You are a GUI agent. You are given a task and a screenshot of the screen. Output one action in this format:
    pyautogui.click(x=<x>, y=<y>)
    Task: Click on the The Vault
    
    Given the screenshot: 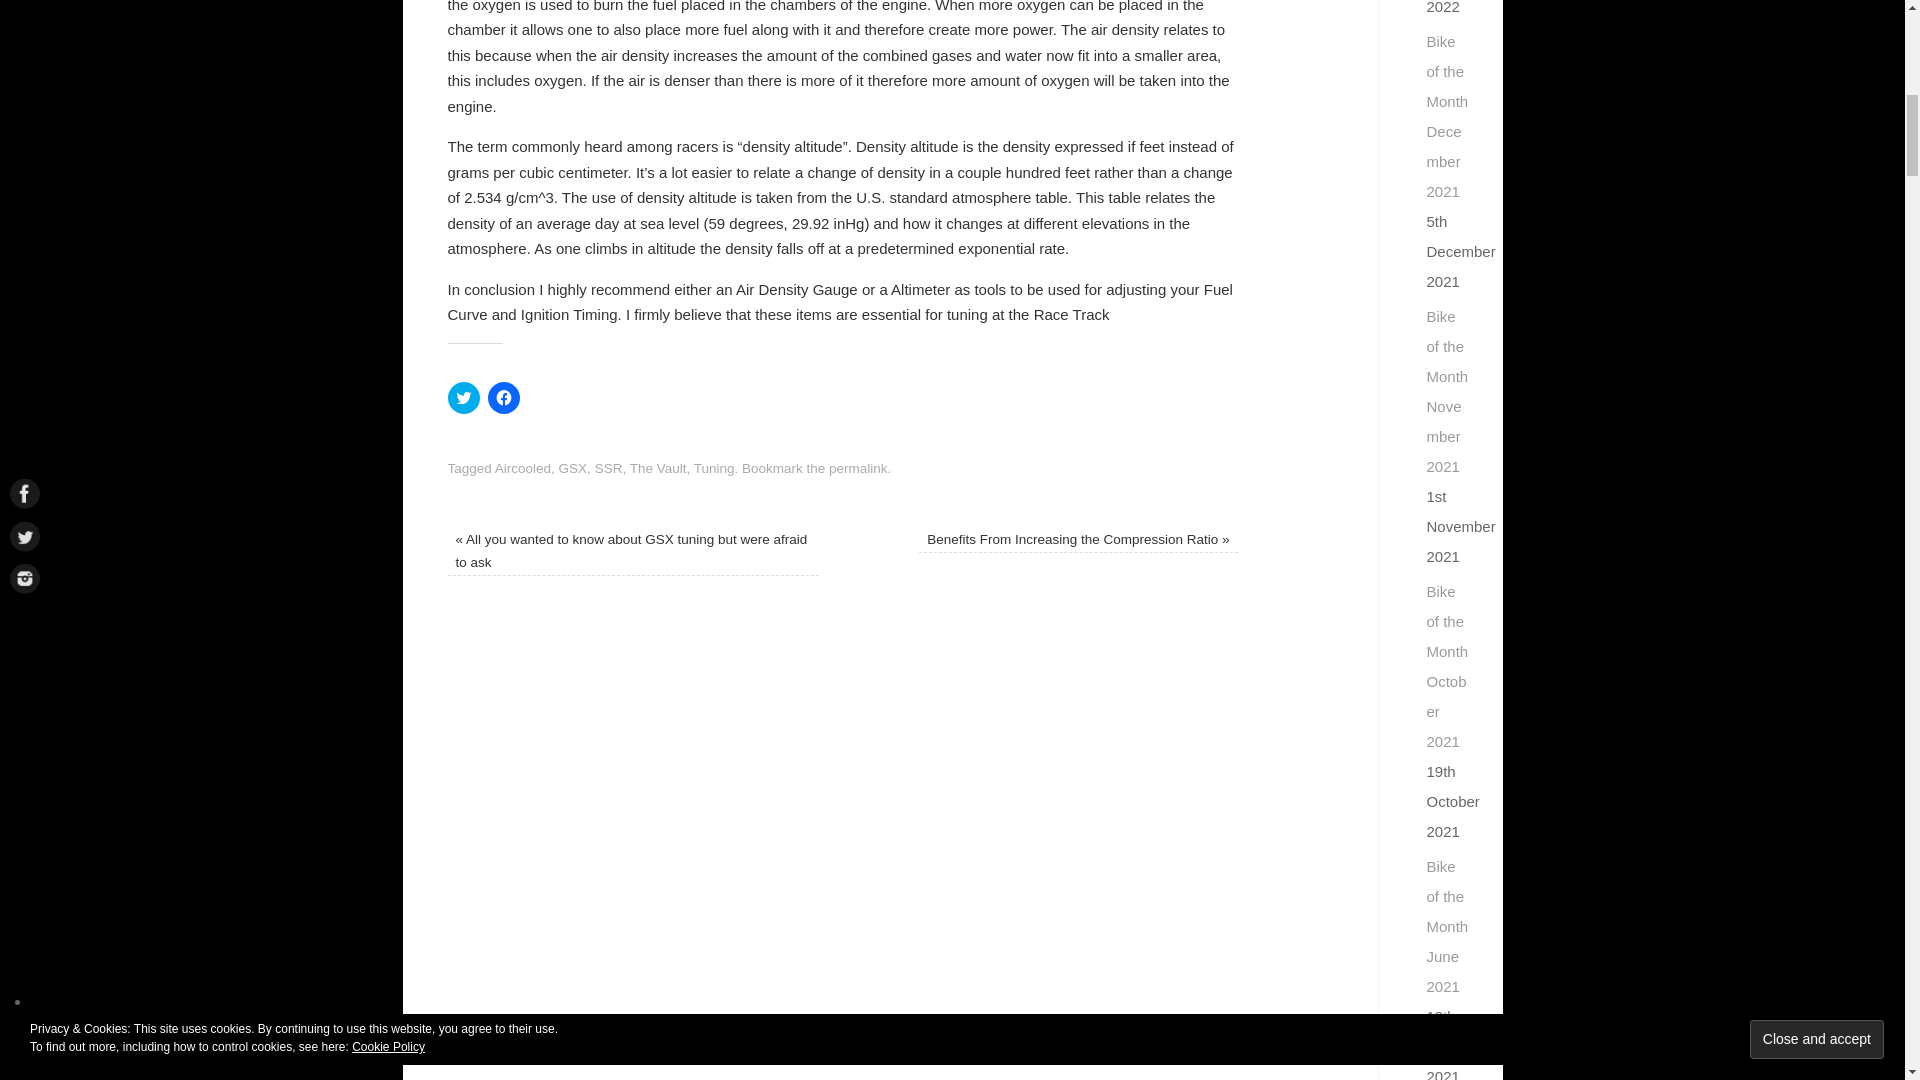 What is the action you would take?
    pyautogui.click(x=658, y=468)
    